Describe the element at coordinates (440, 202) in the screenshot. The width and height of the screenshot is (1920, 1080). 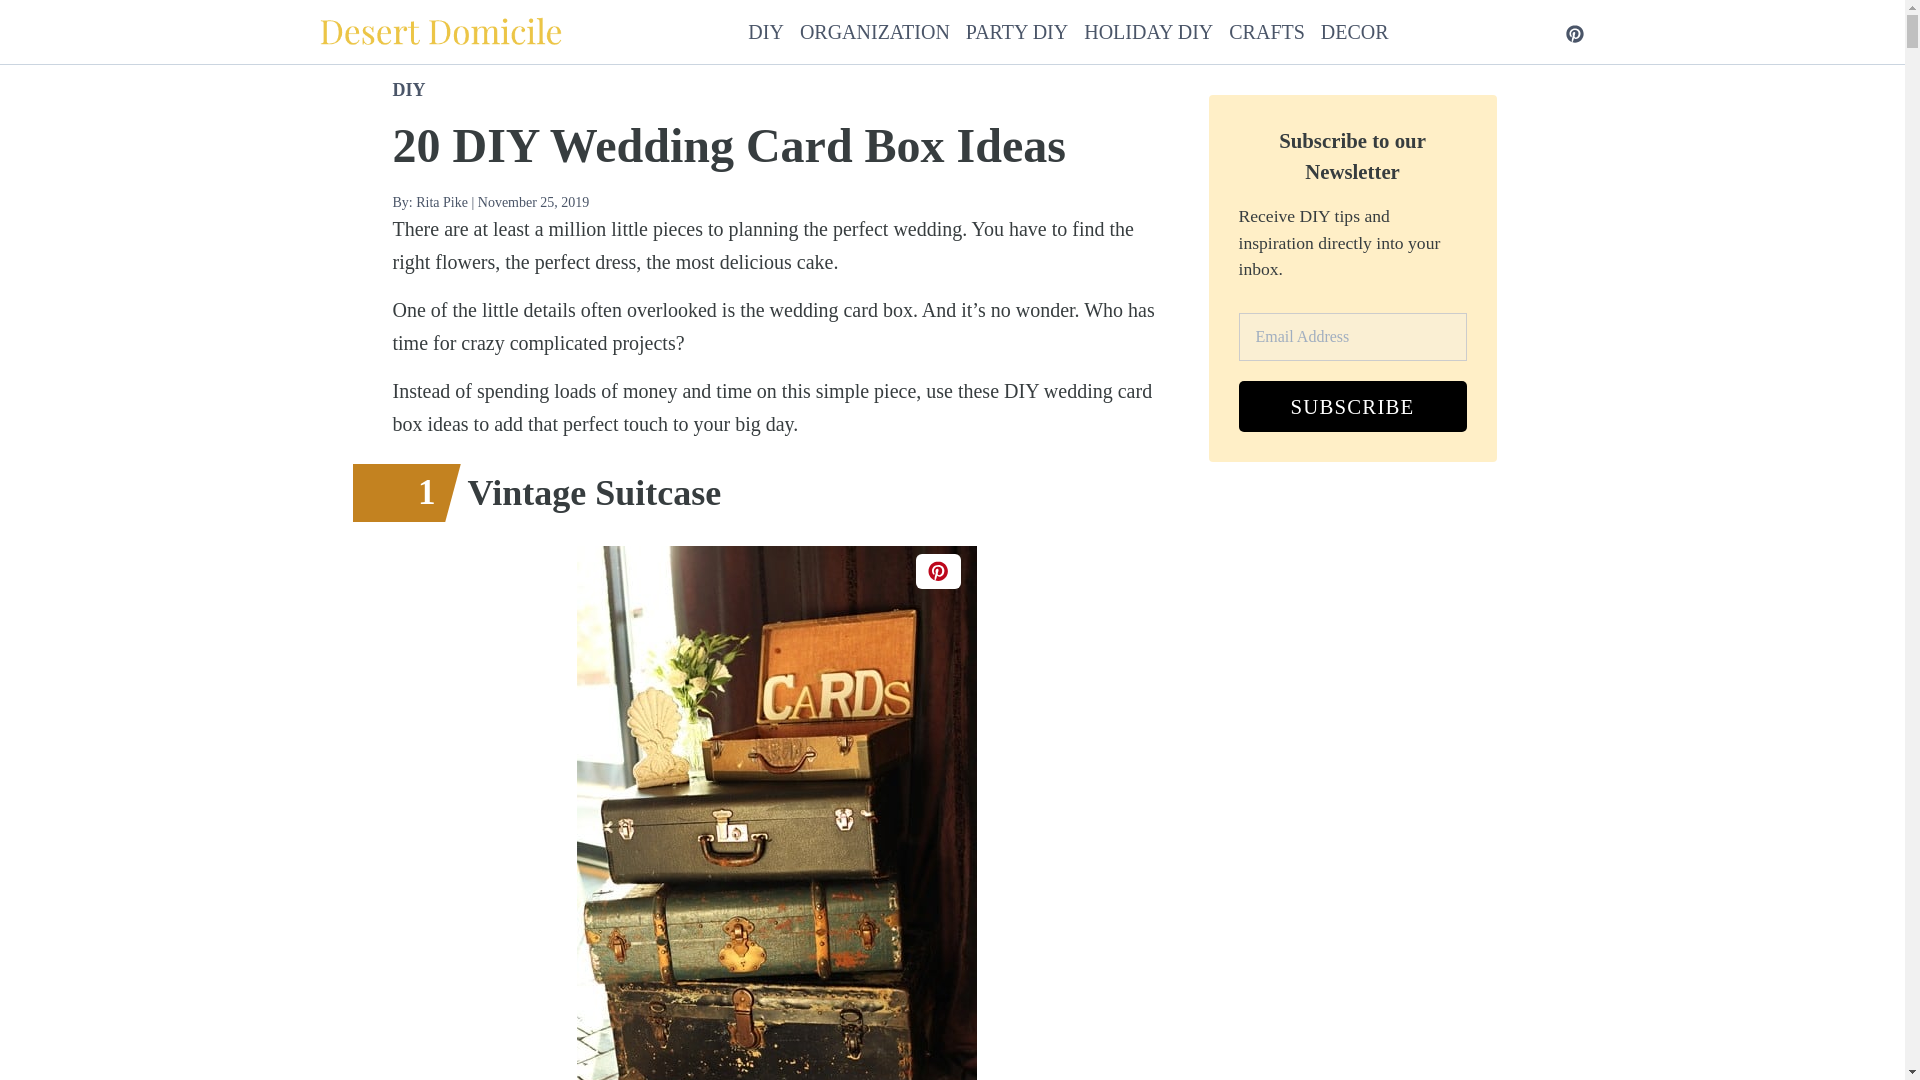
I see `Rita Pike` at that location.